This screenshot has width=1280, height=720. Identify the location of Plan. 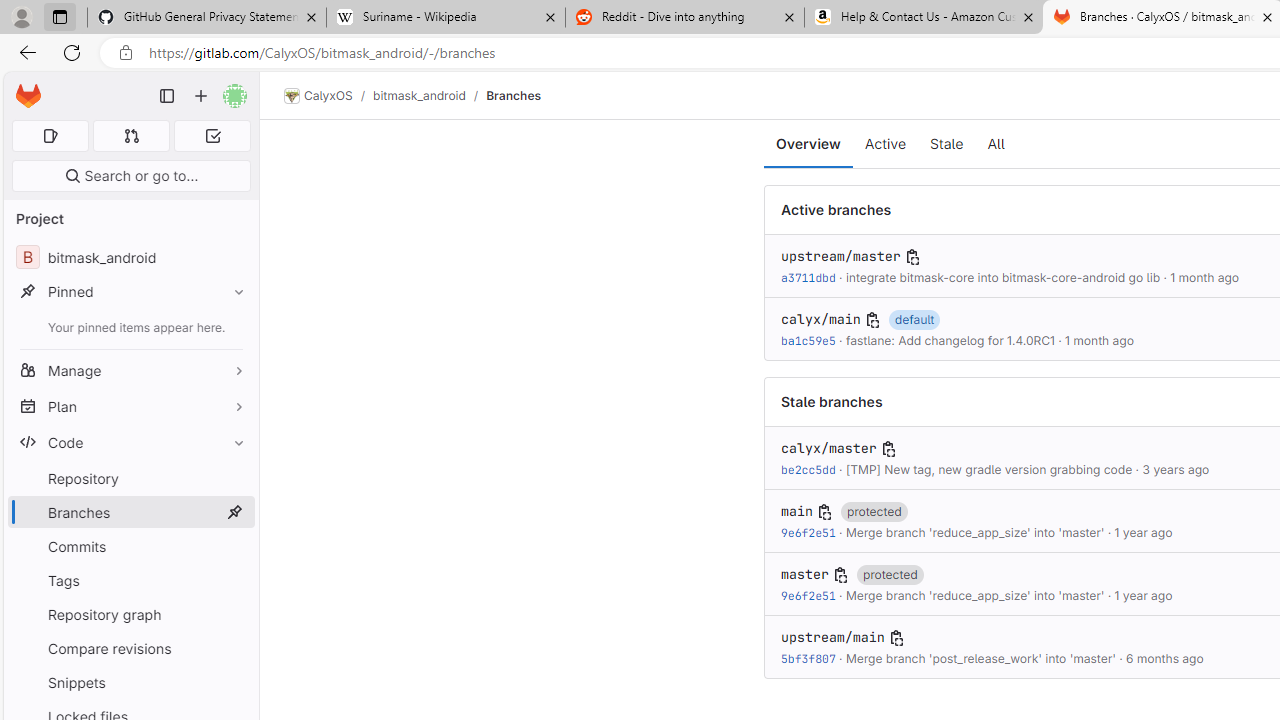
(130, 406).